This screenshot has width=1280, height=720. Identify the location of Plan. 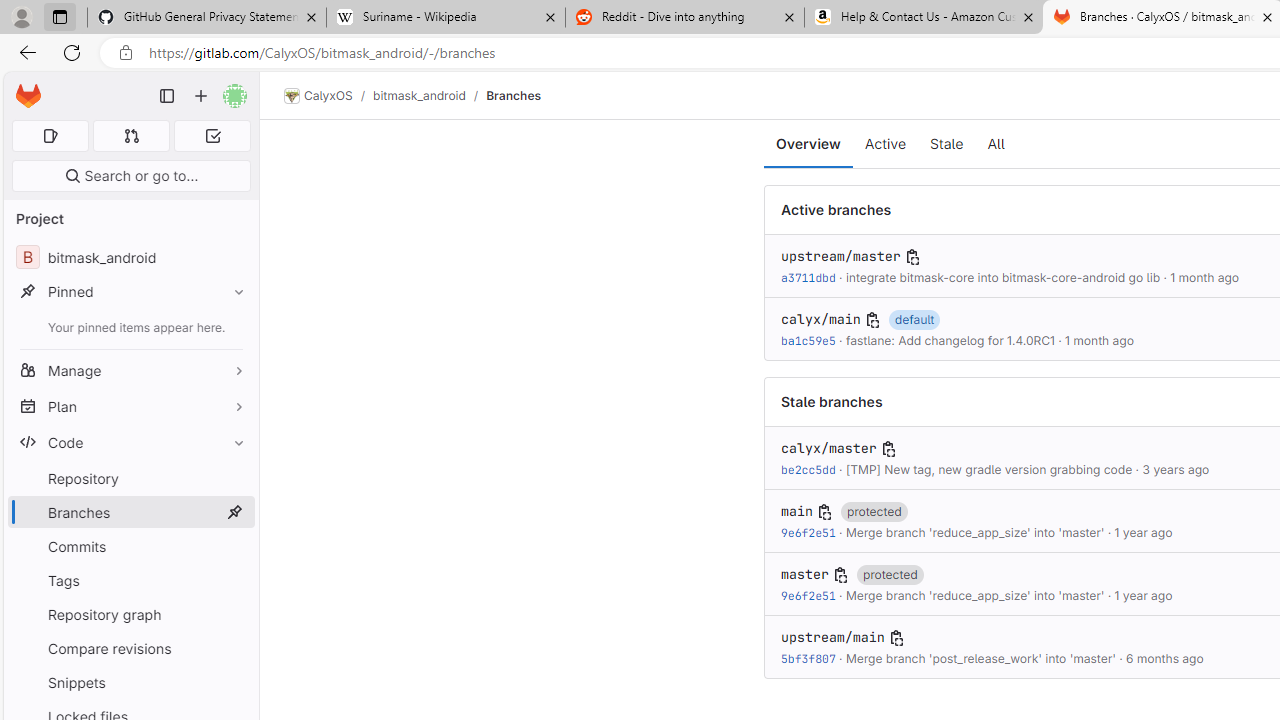
(130, 406).